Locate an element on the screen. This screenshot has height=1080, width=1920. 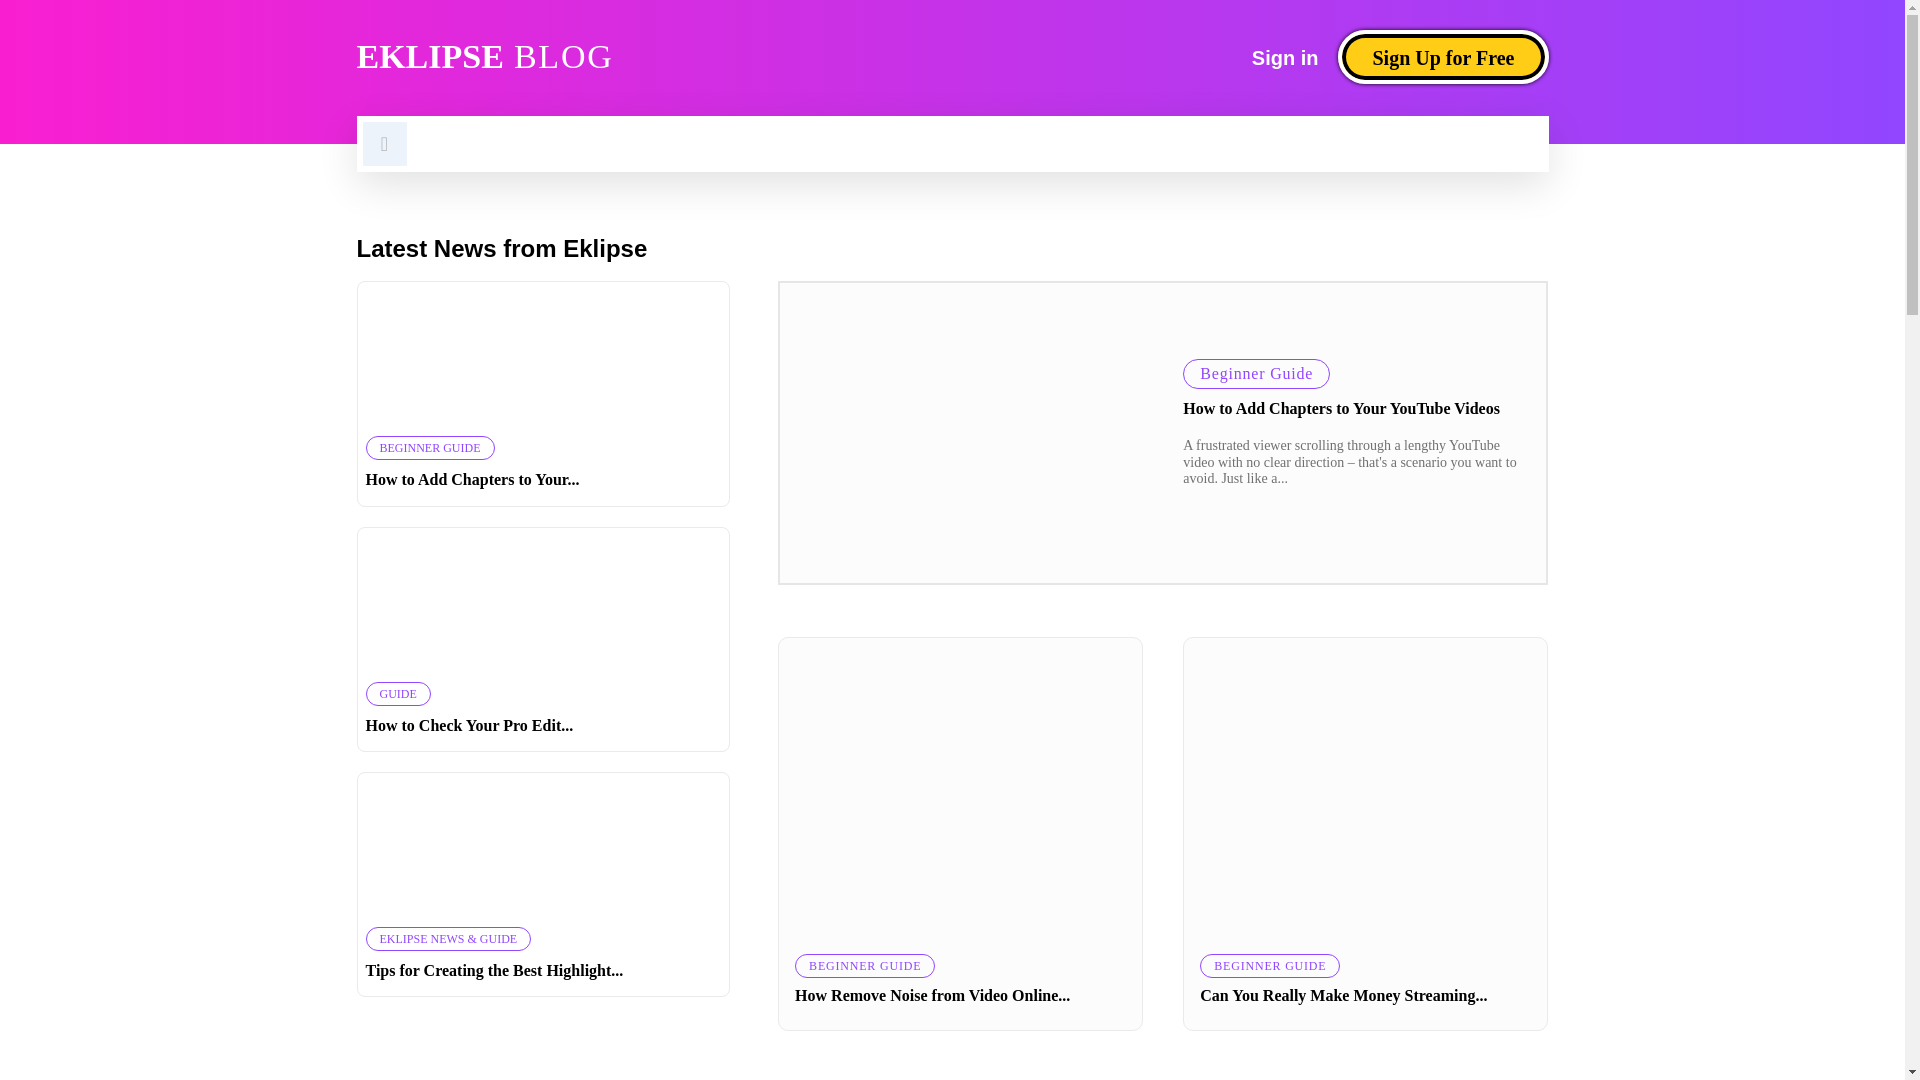
How to Check Your Pro Edit Order Status on Eklipse is located at coordinates (971, 432).